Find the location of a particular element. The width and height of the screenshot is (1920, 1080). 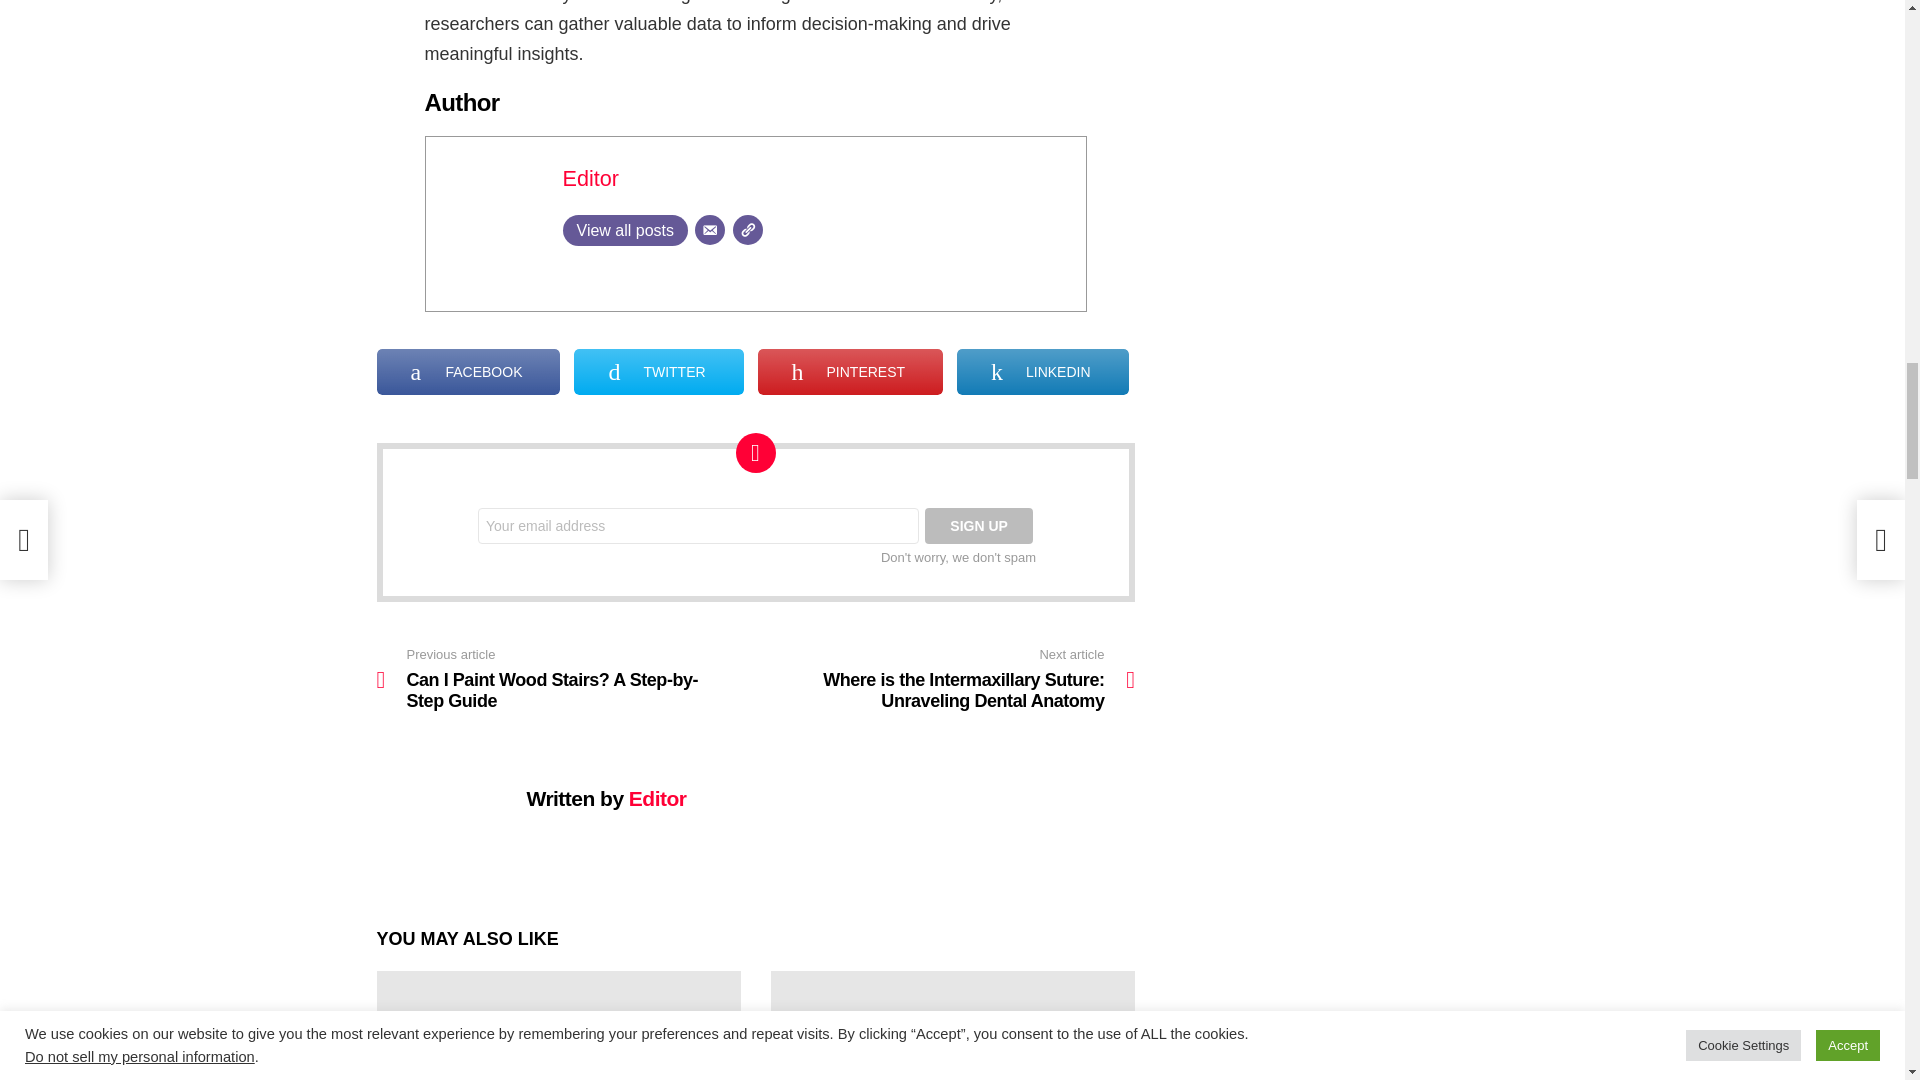

View all posts is located at coordinates (624, 230).